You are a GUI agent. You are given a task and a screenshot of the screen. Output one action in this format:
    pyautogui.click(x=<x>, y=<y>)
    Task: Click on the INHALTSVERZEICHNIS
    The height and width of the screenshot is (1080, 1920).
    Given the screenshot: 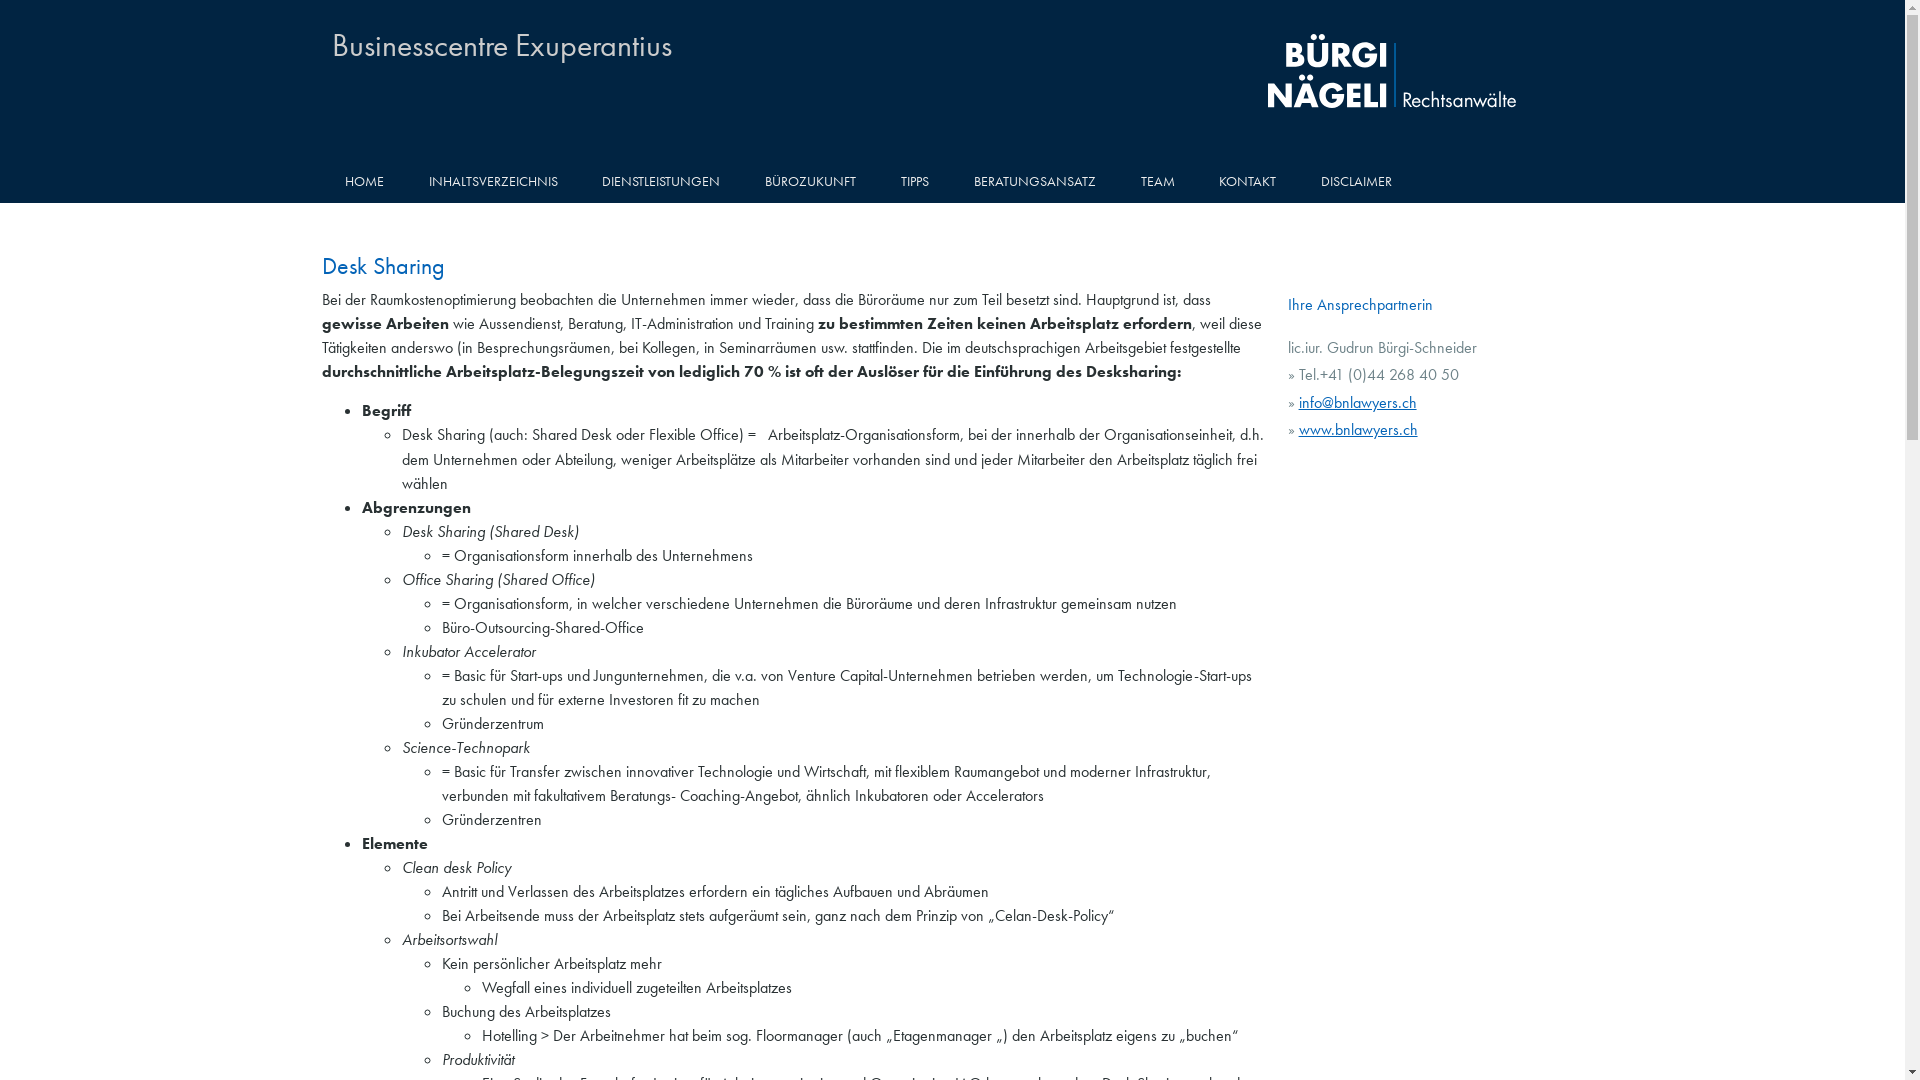 What is the action you would take?
    pyautogui.click(x=493, y=182)
    